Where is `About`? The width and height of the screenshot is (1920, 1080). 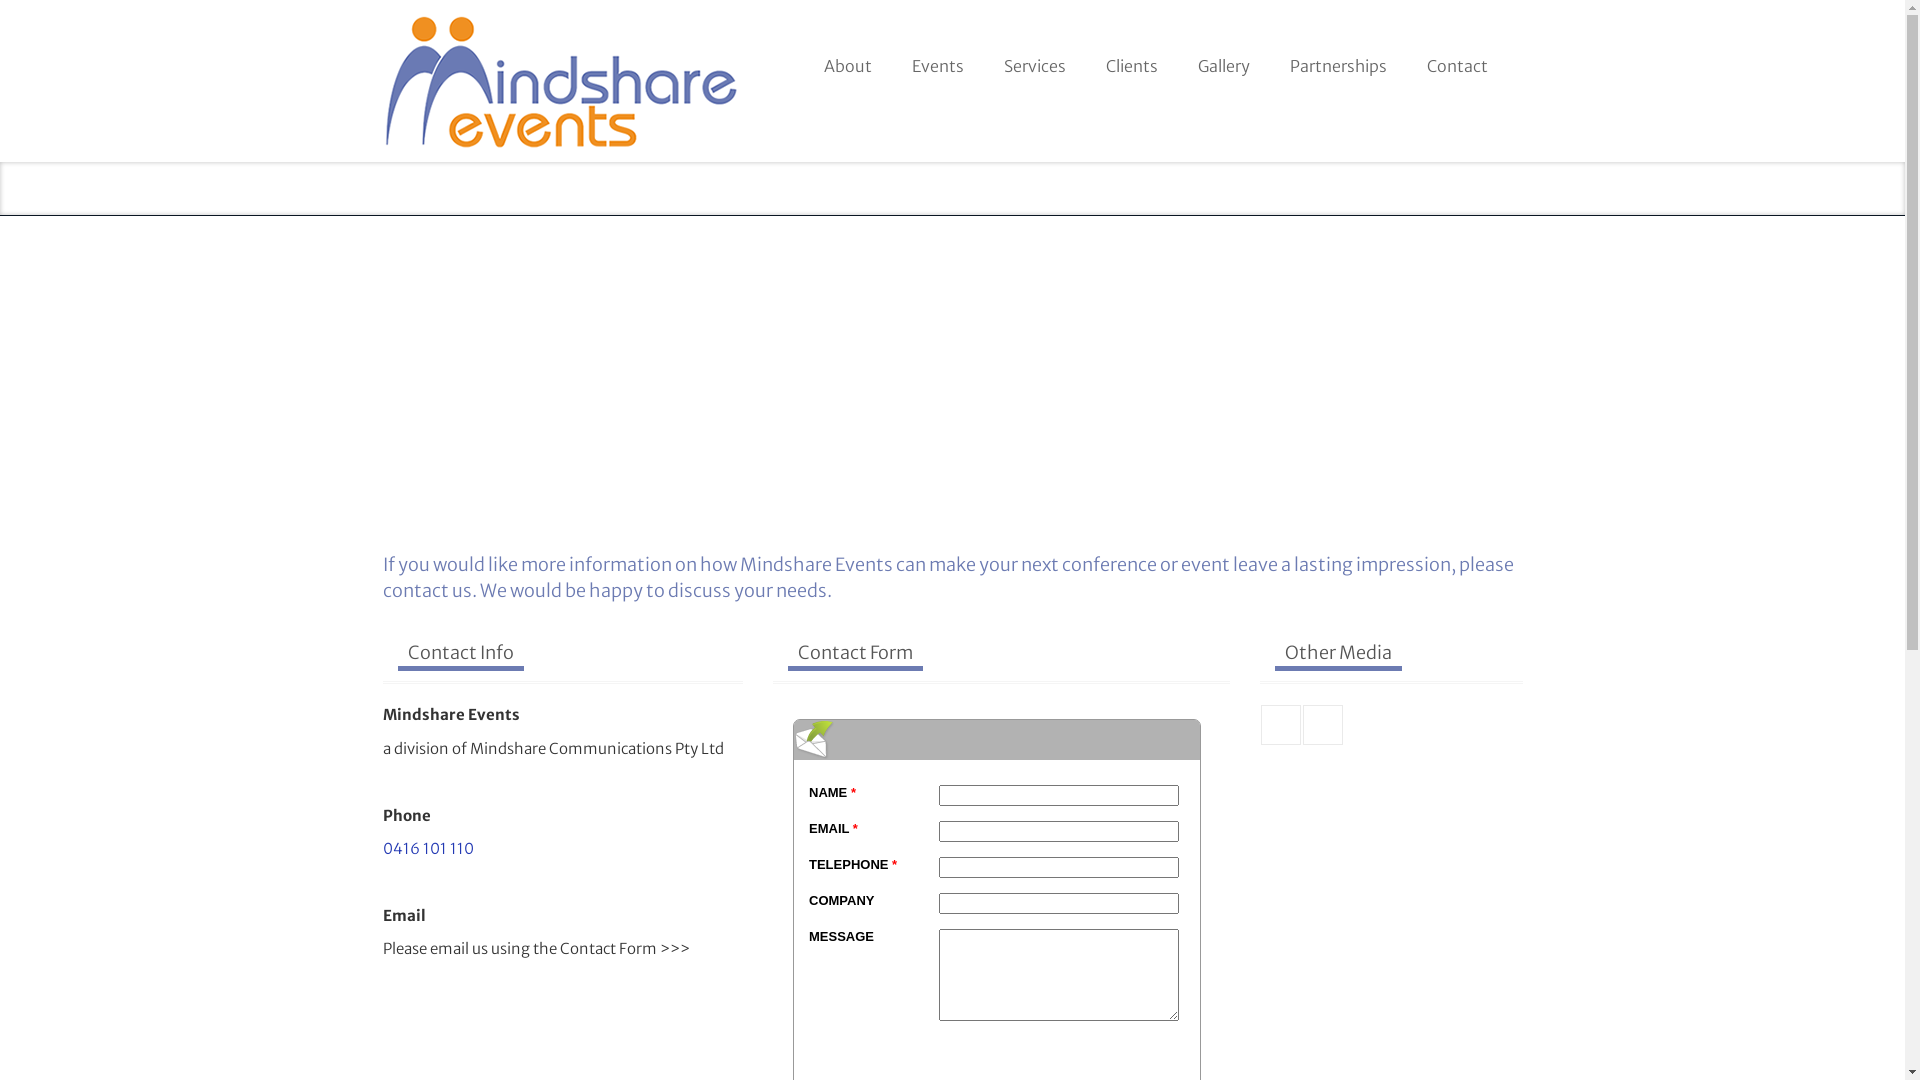
About is located at coordinates (848, 59).